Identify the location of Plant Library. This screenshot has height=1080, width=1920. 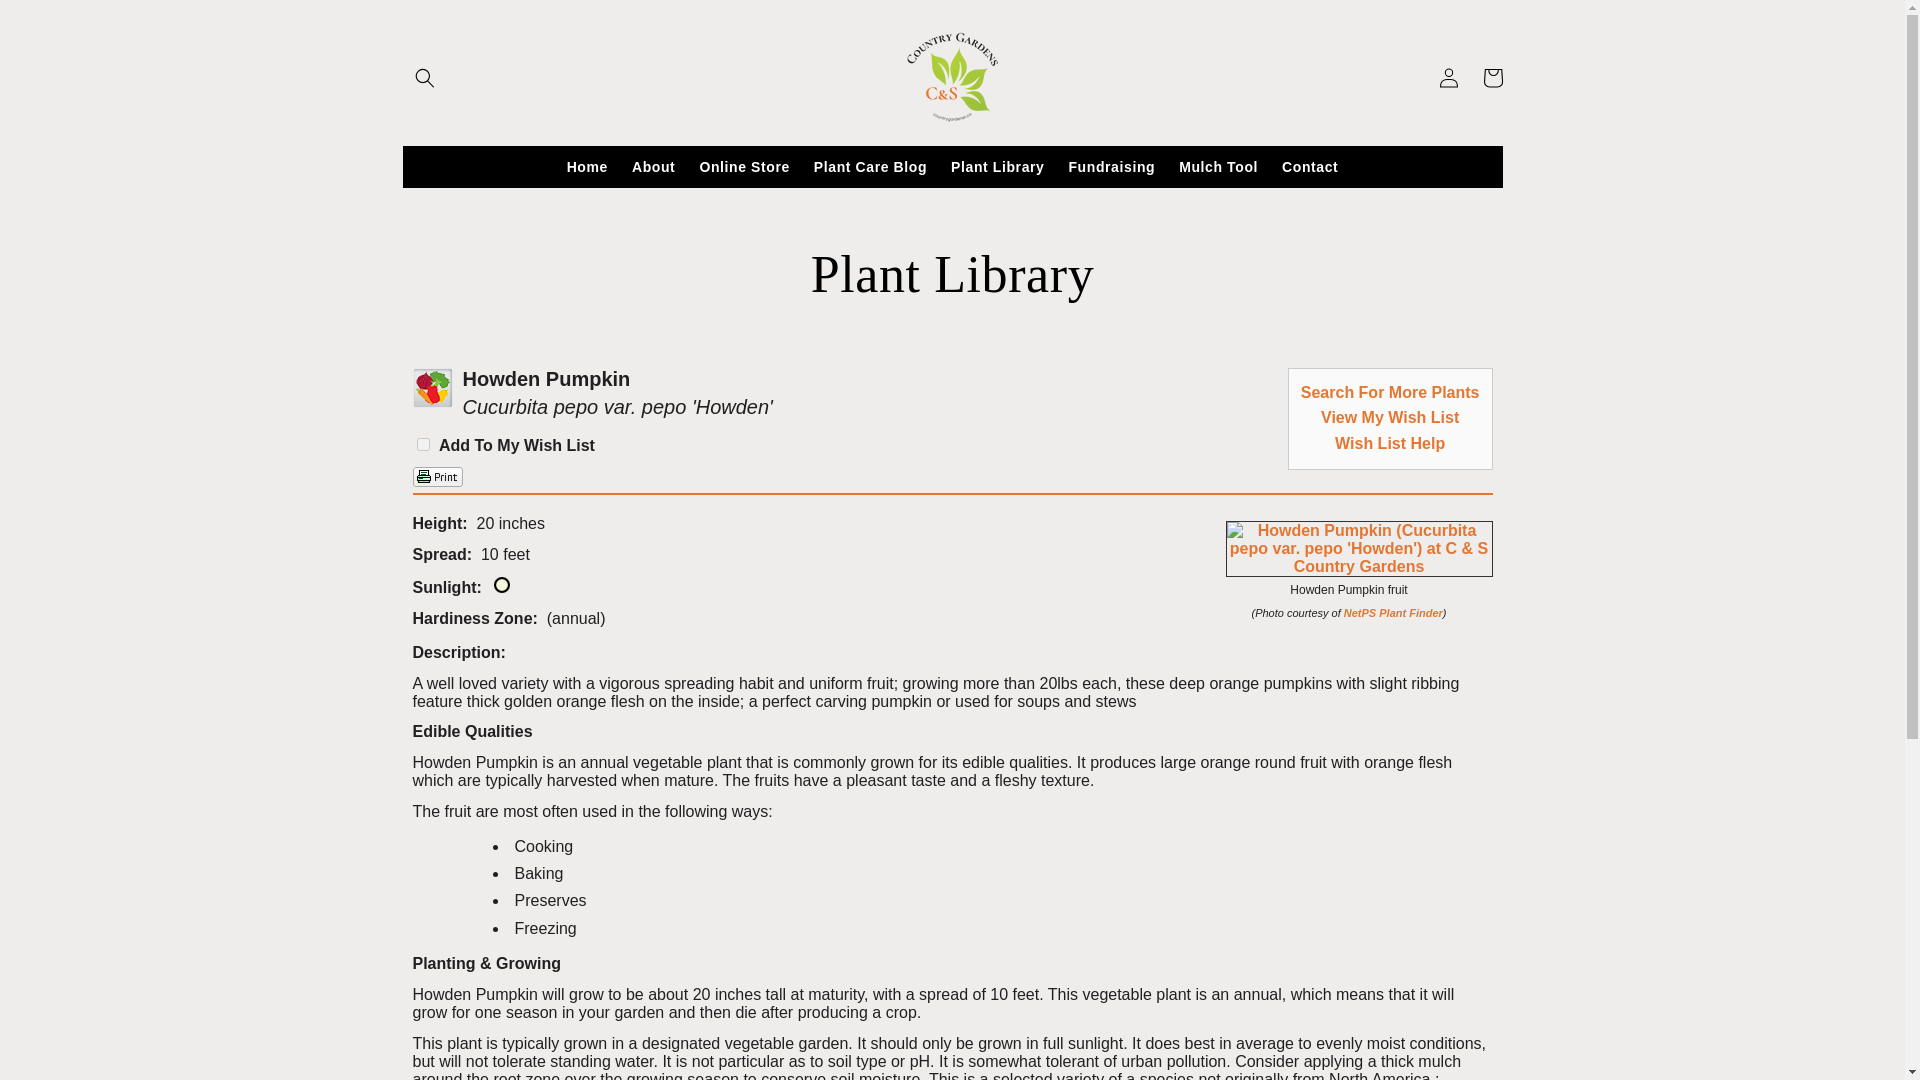
(997, 166).